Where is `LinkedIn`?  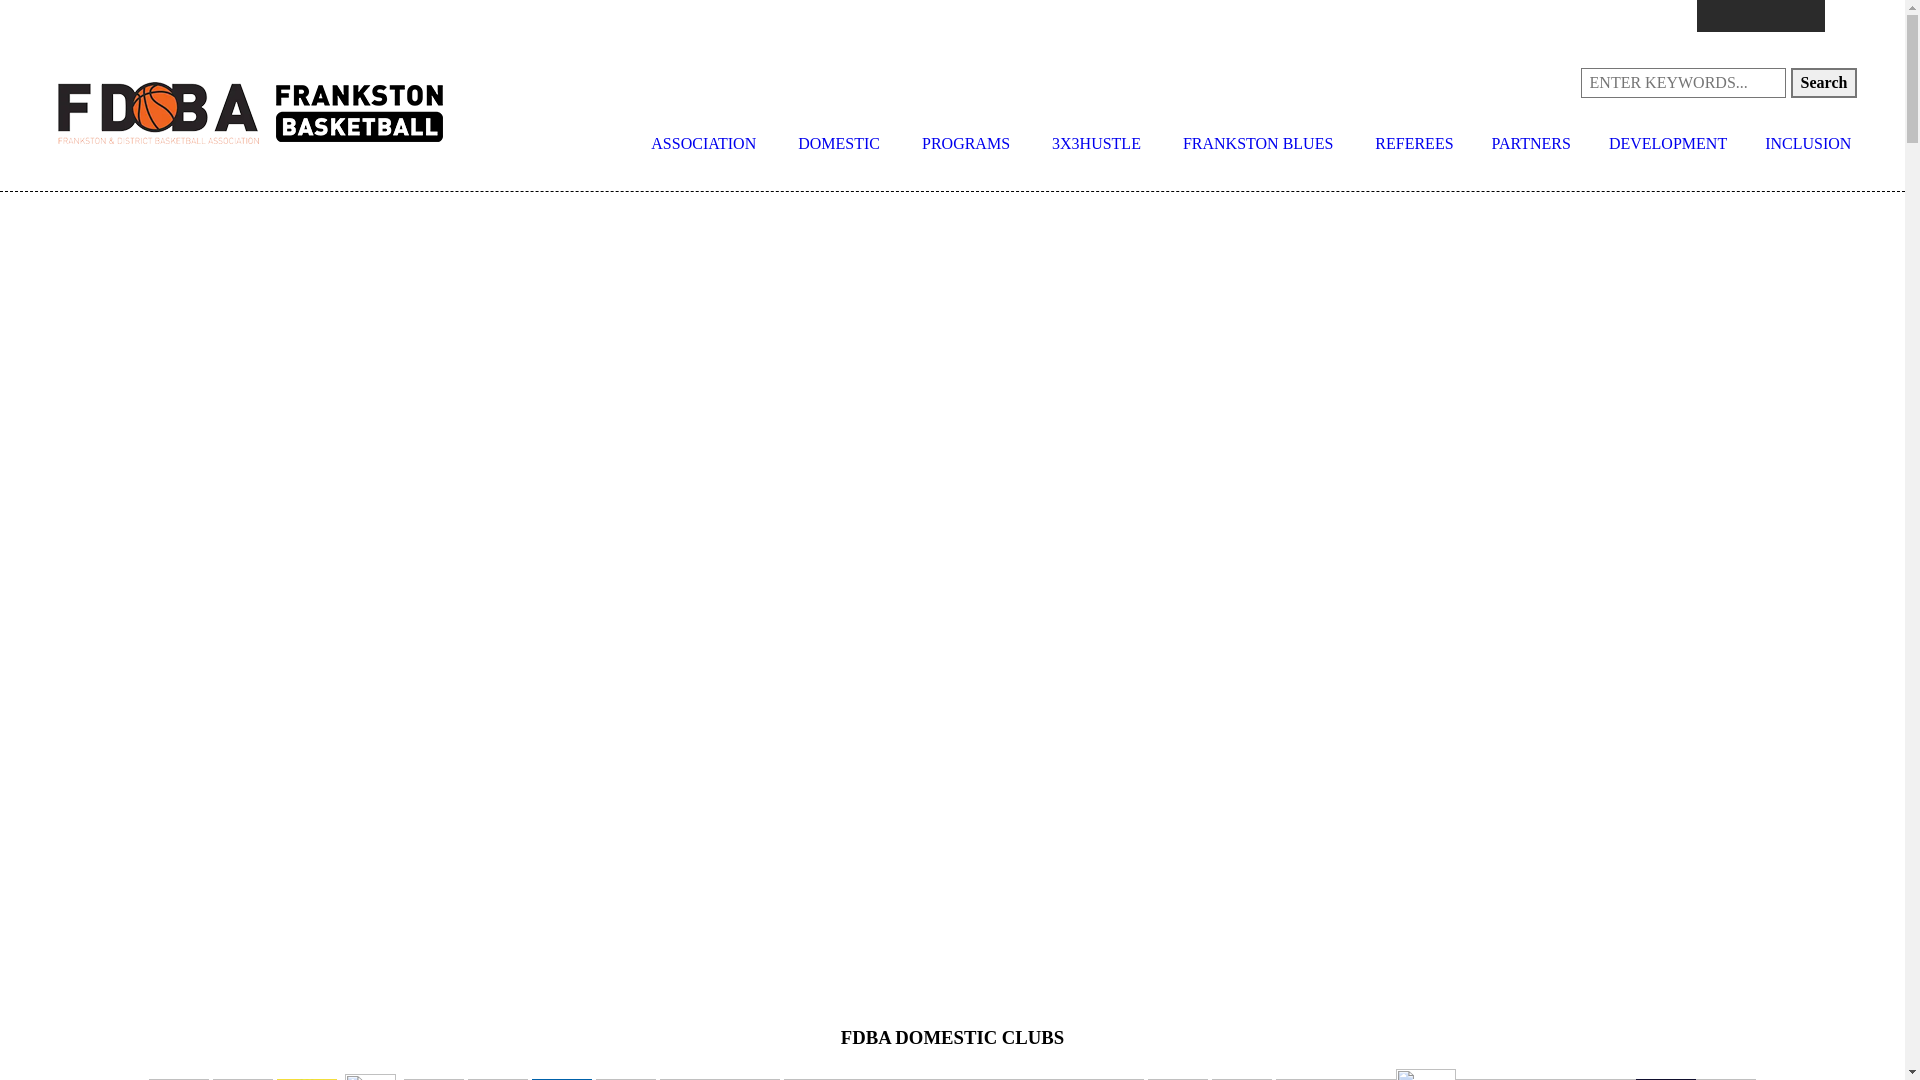
LinkedIn is located at coordinates (1841, 16).